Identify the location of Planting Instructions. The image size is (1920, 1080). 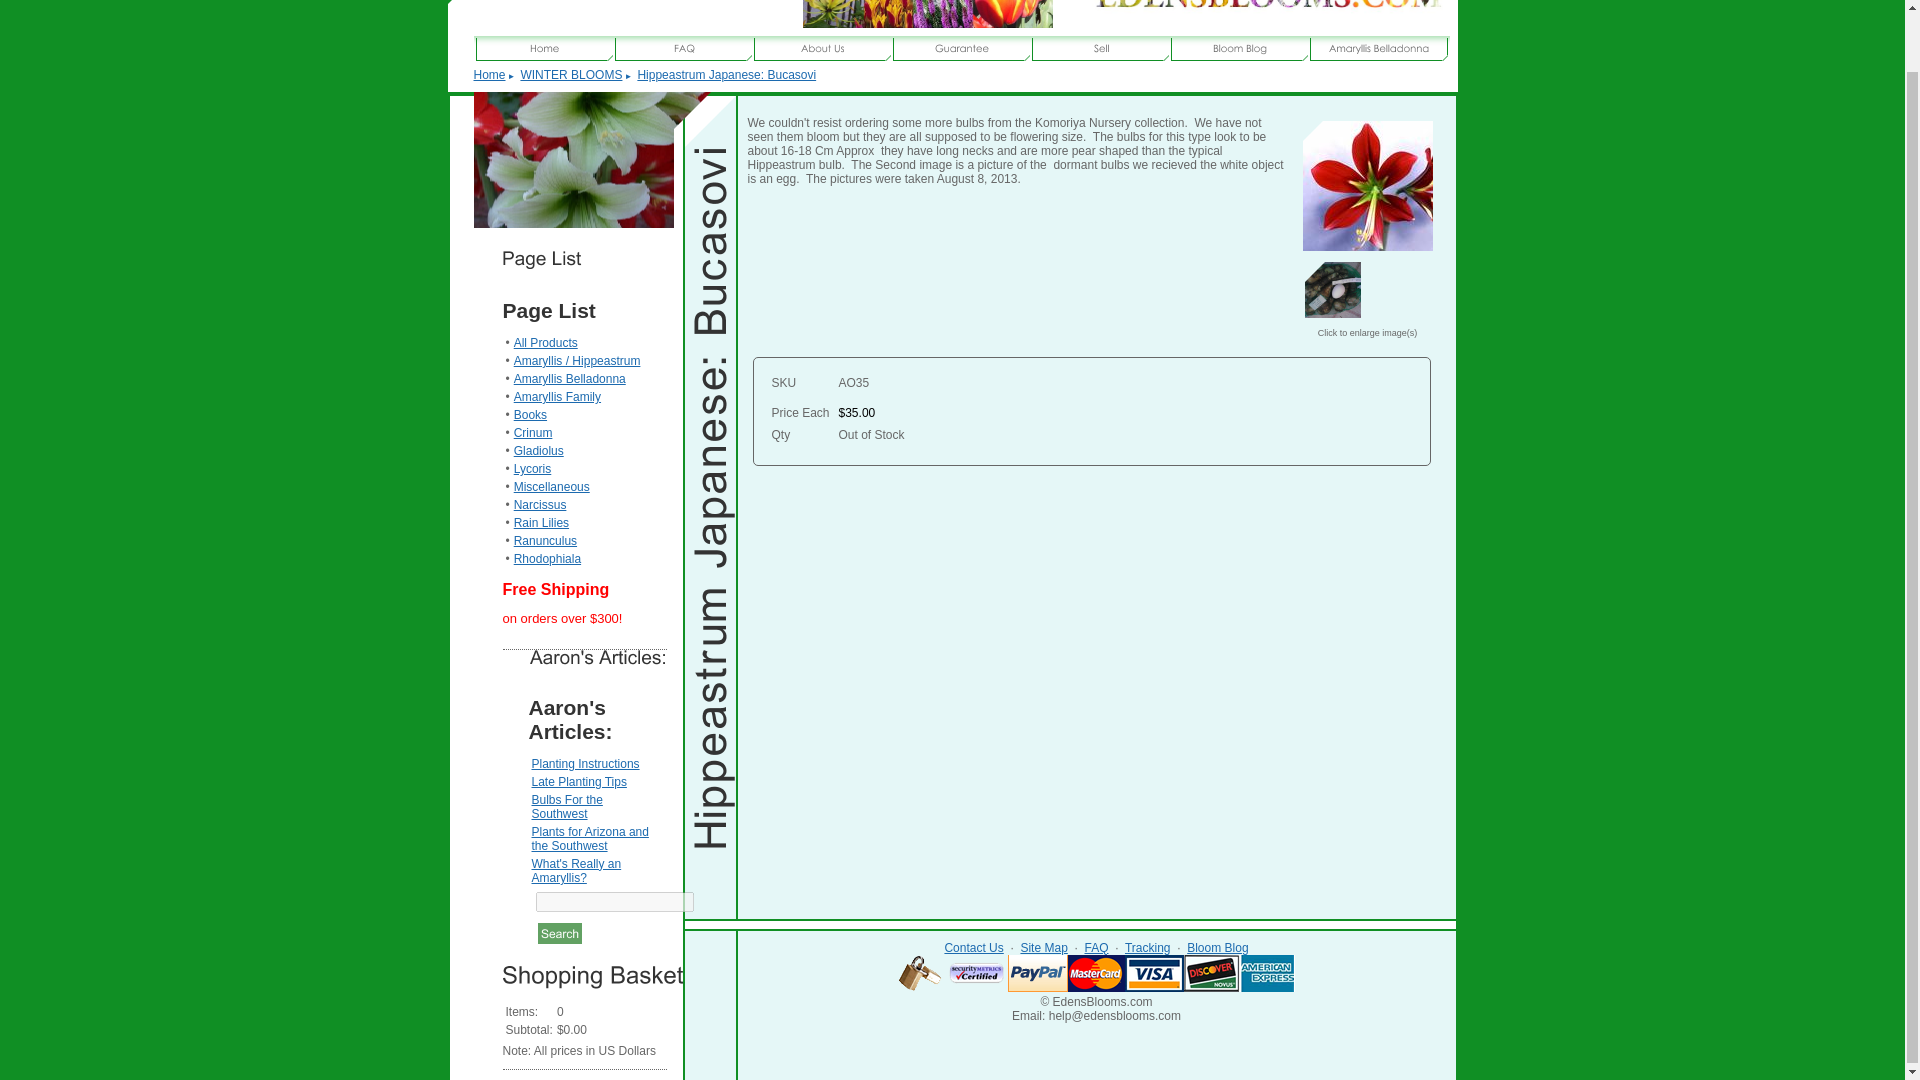
(585, 764).